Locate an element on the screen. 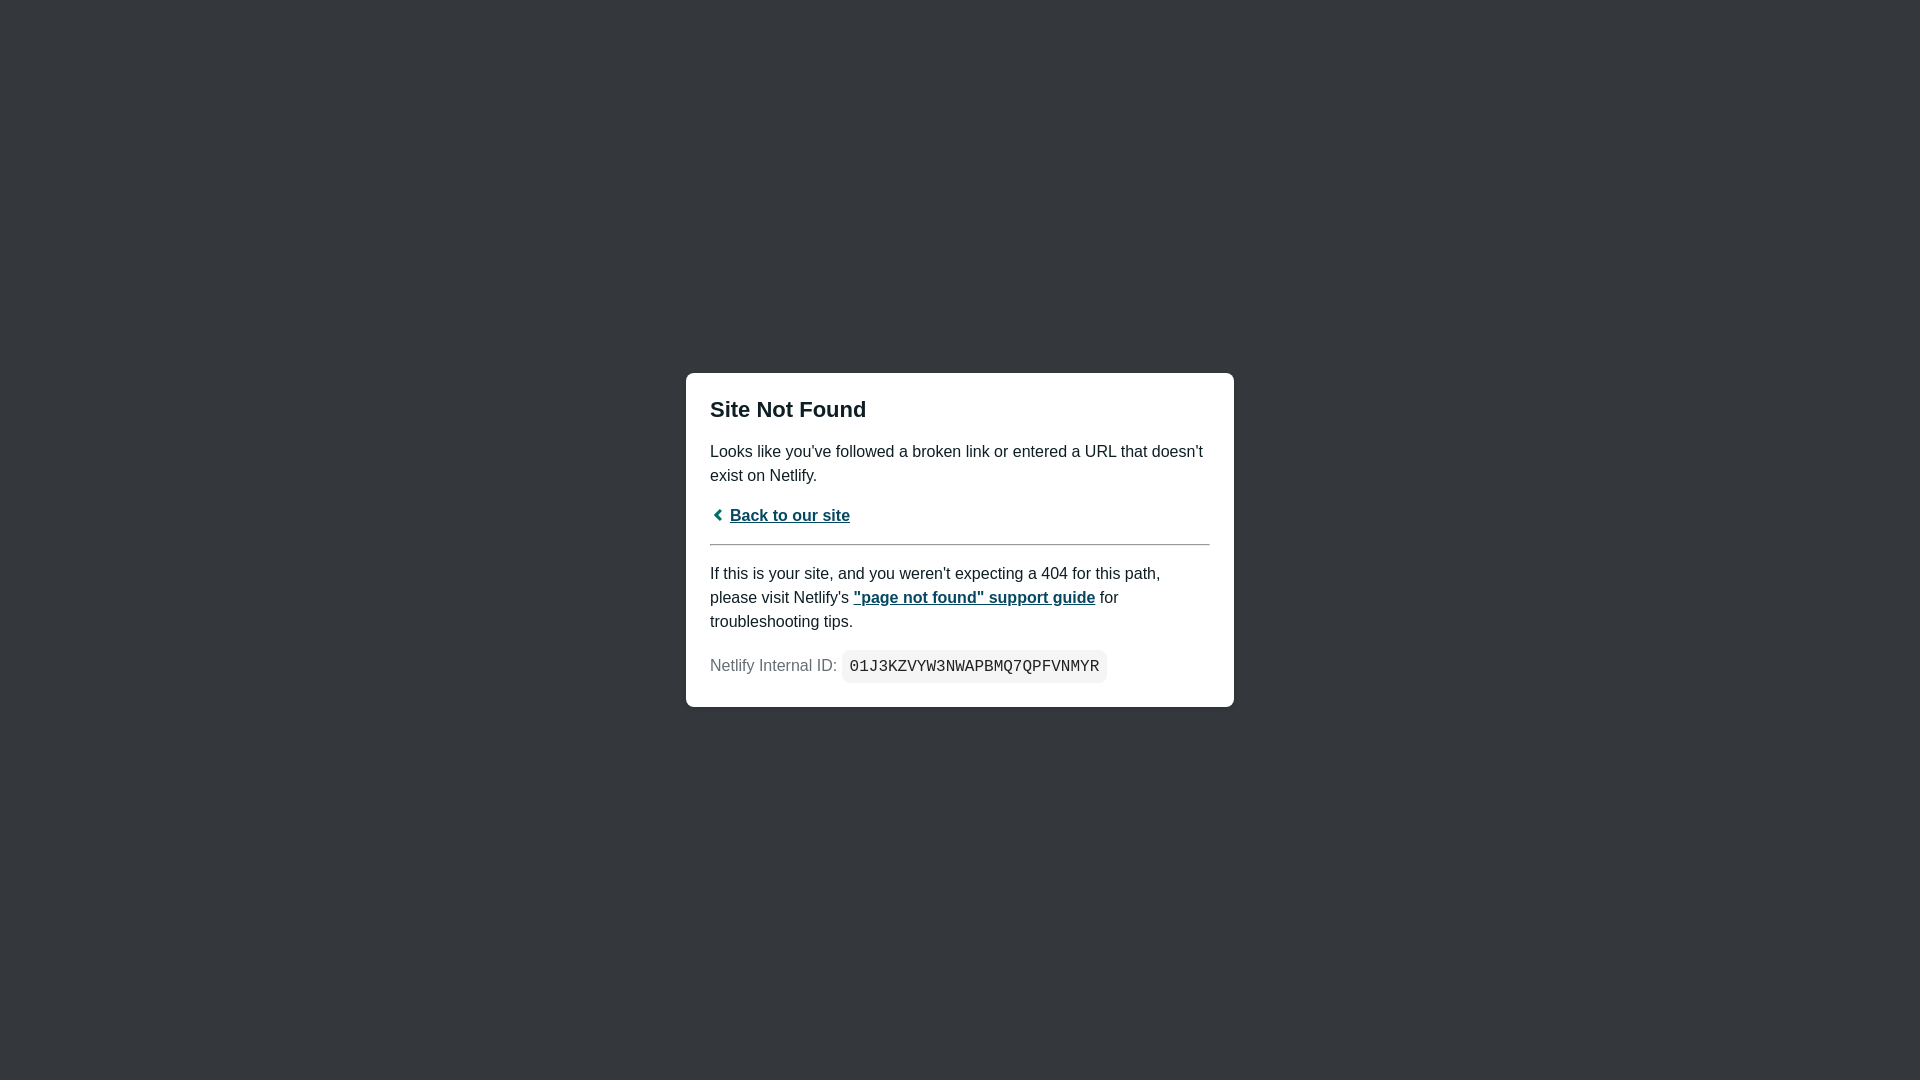 The image size is (1920, 1080). "page not found" support guide is located at coordinates (975, 596).